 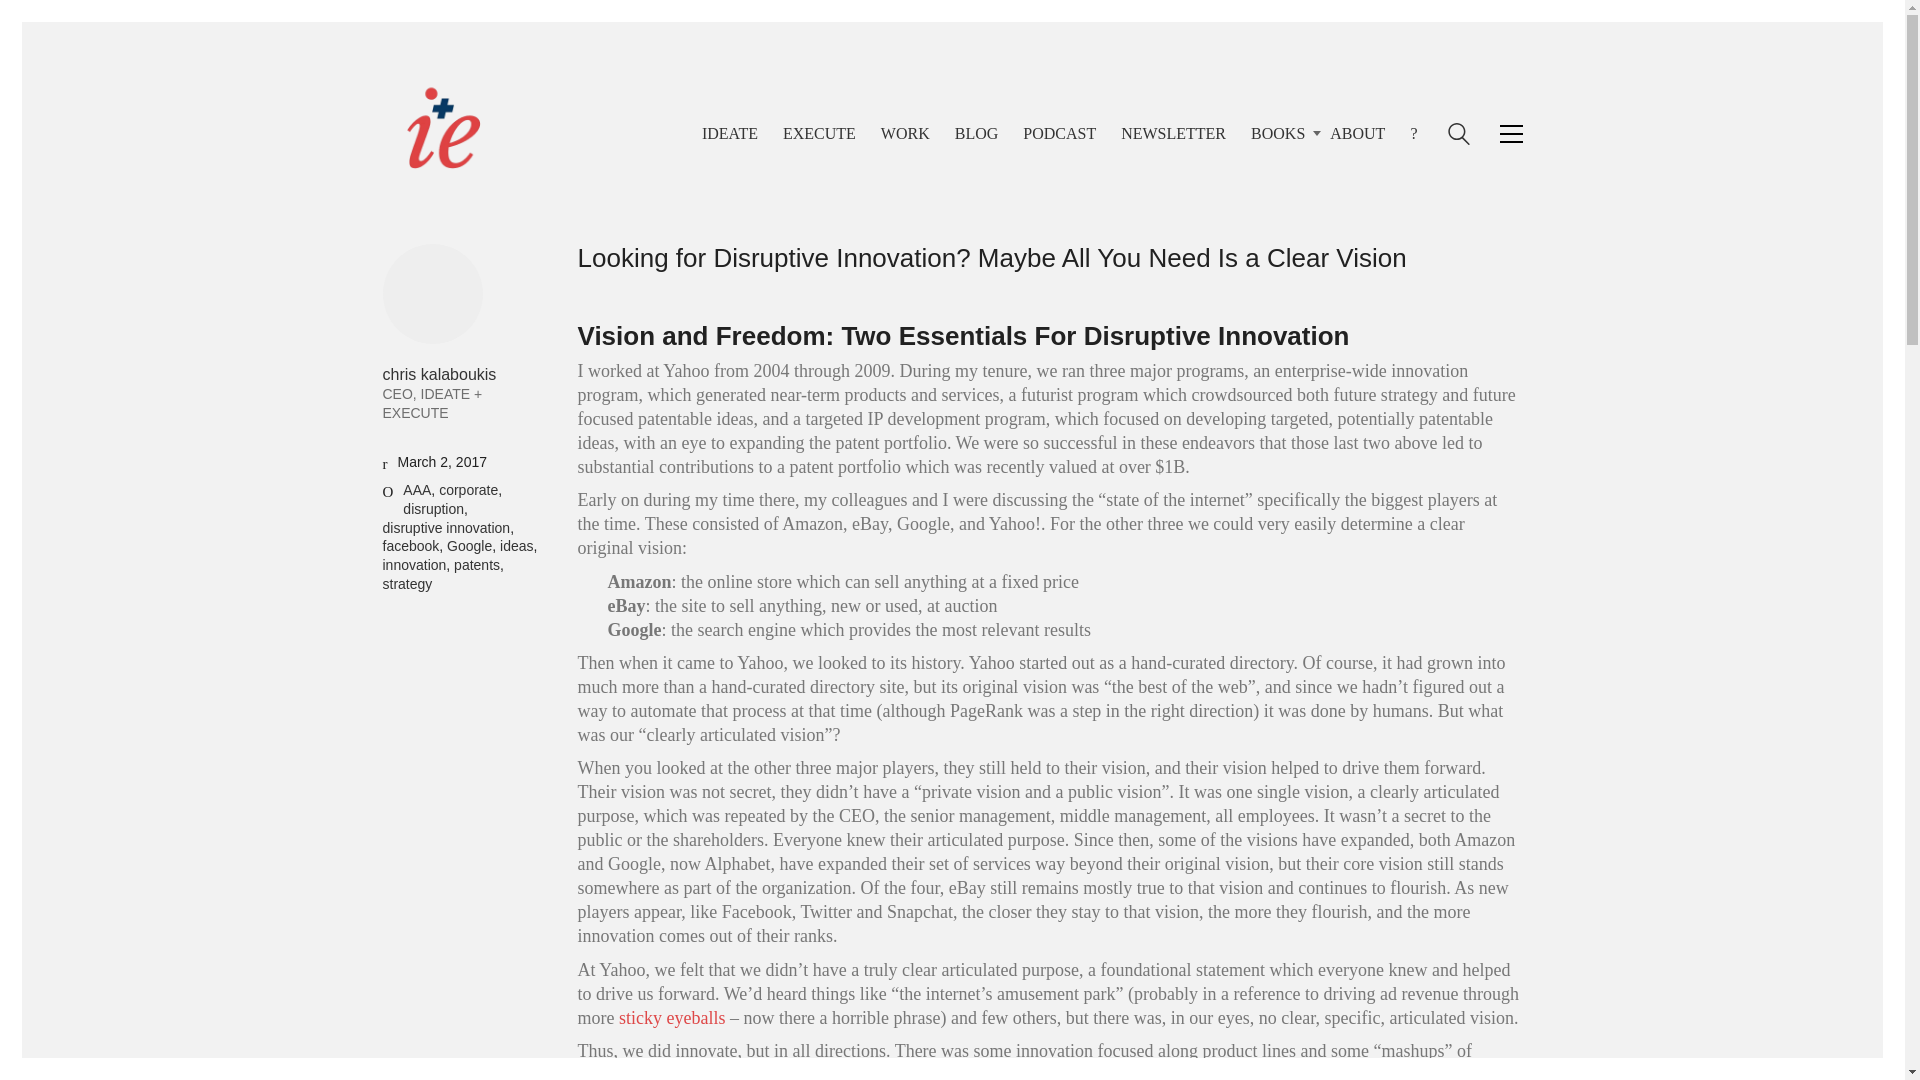 I want to click on PODCAST, so click(x=1060, y=133).